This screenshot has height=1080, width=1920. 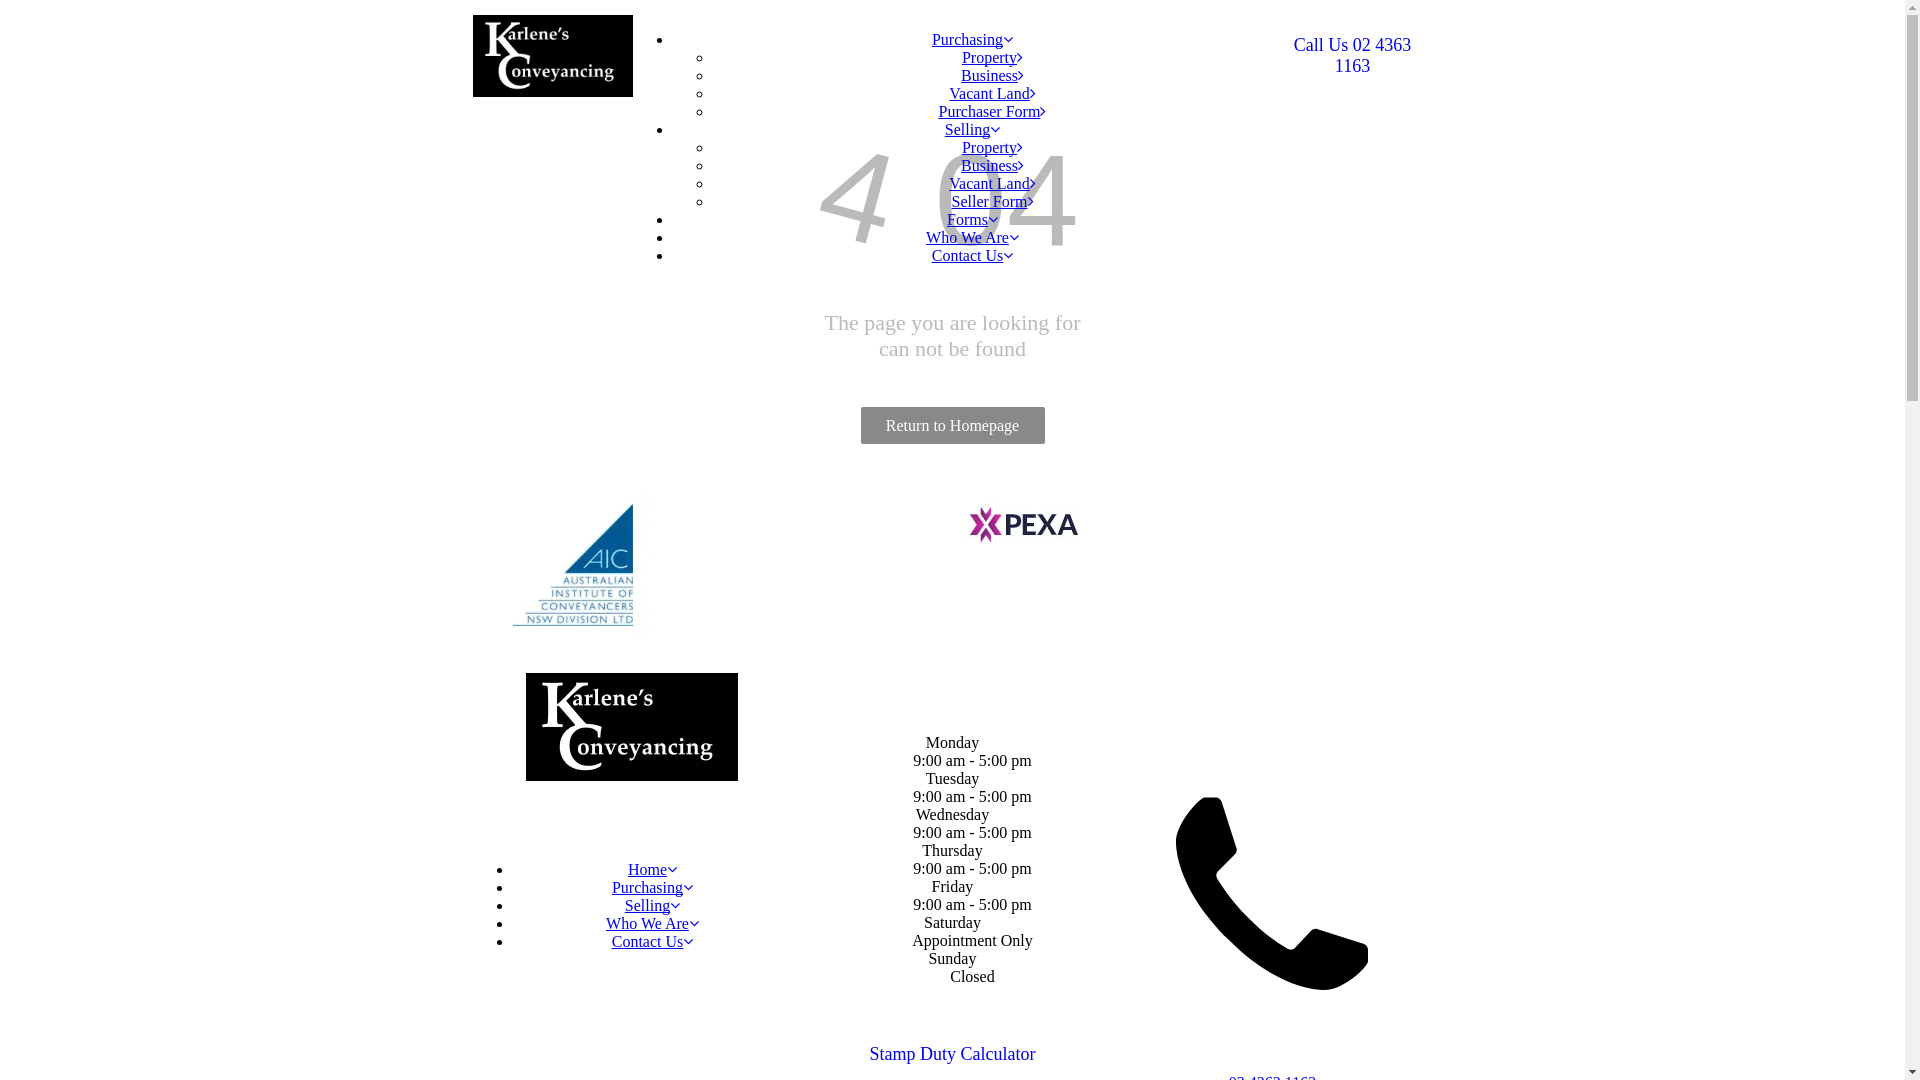 I want to click on Stamp Duty Calculator, so click(x=952, y=1054).